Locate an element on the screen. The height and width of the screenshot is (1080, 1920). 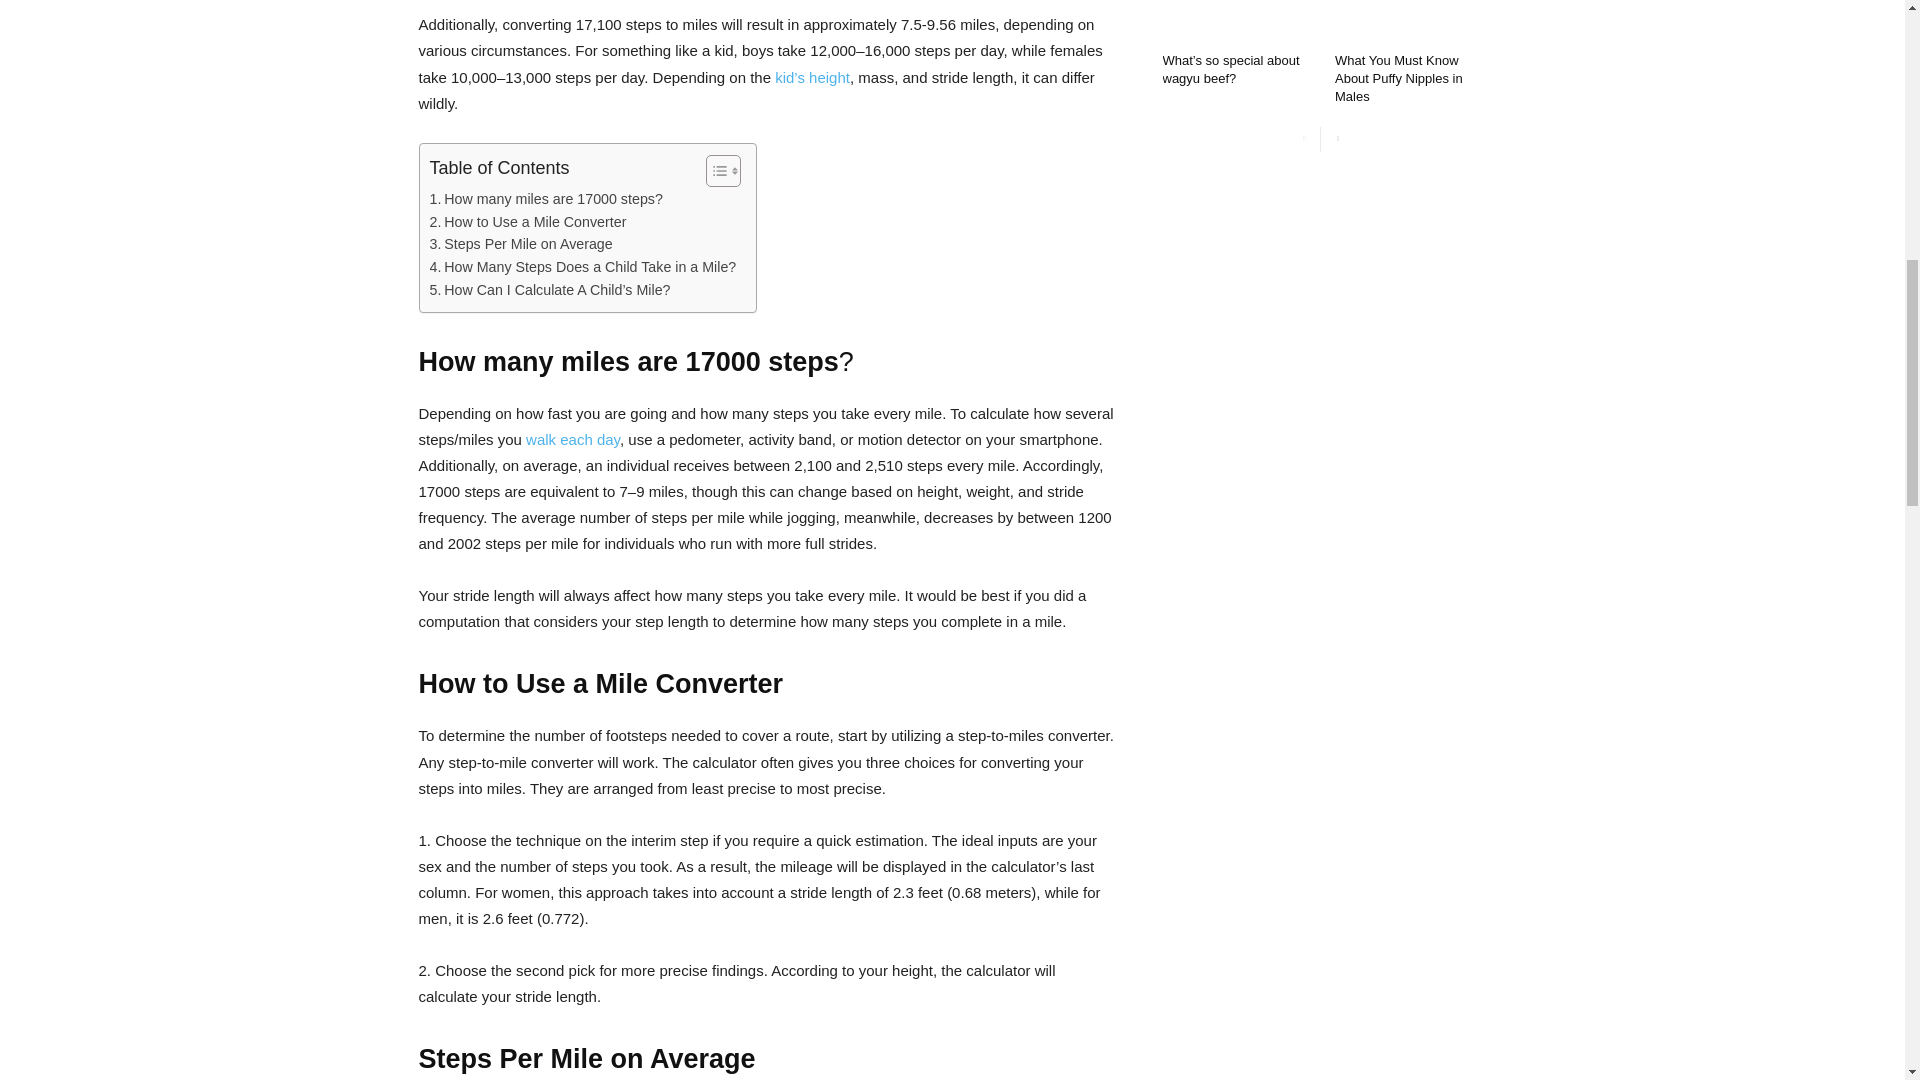
How to Use a Mile Converter is located at coordinates (528, 222).